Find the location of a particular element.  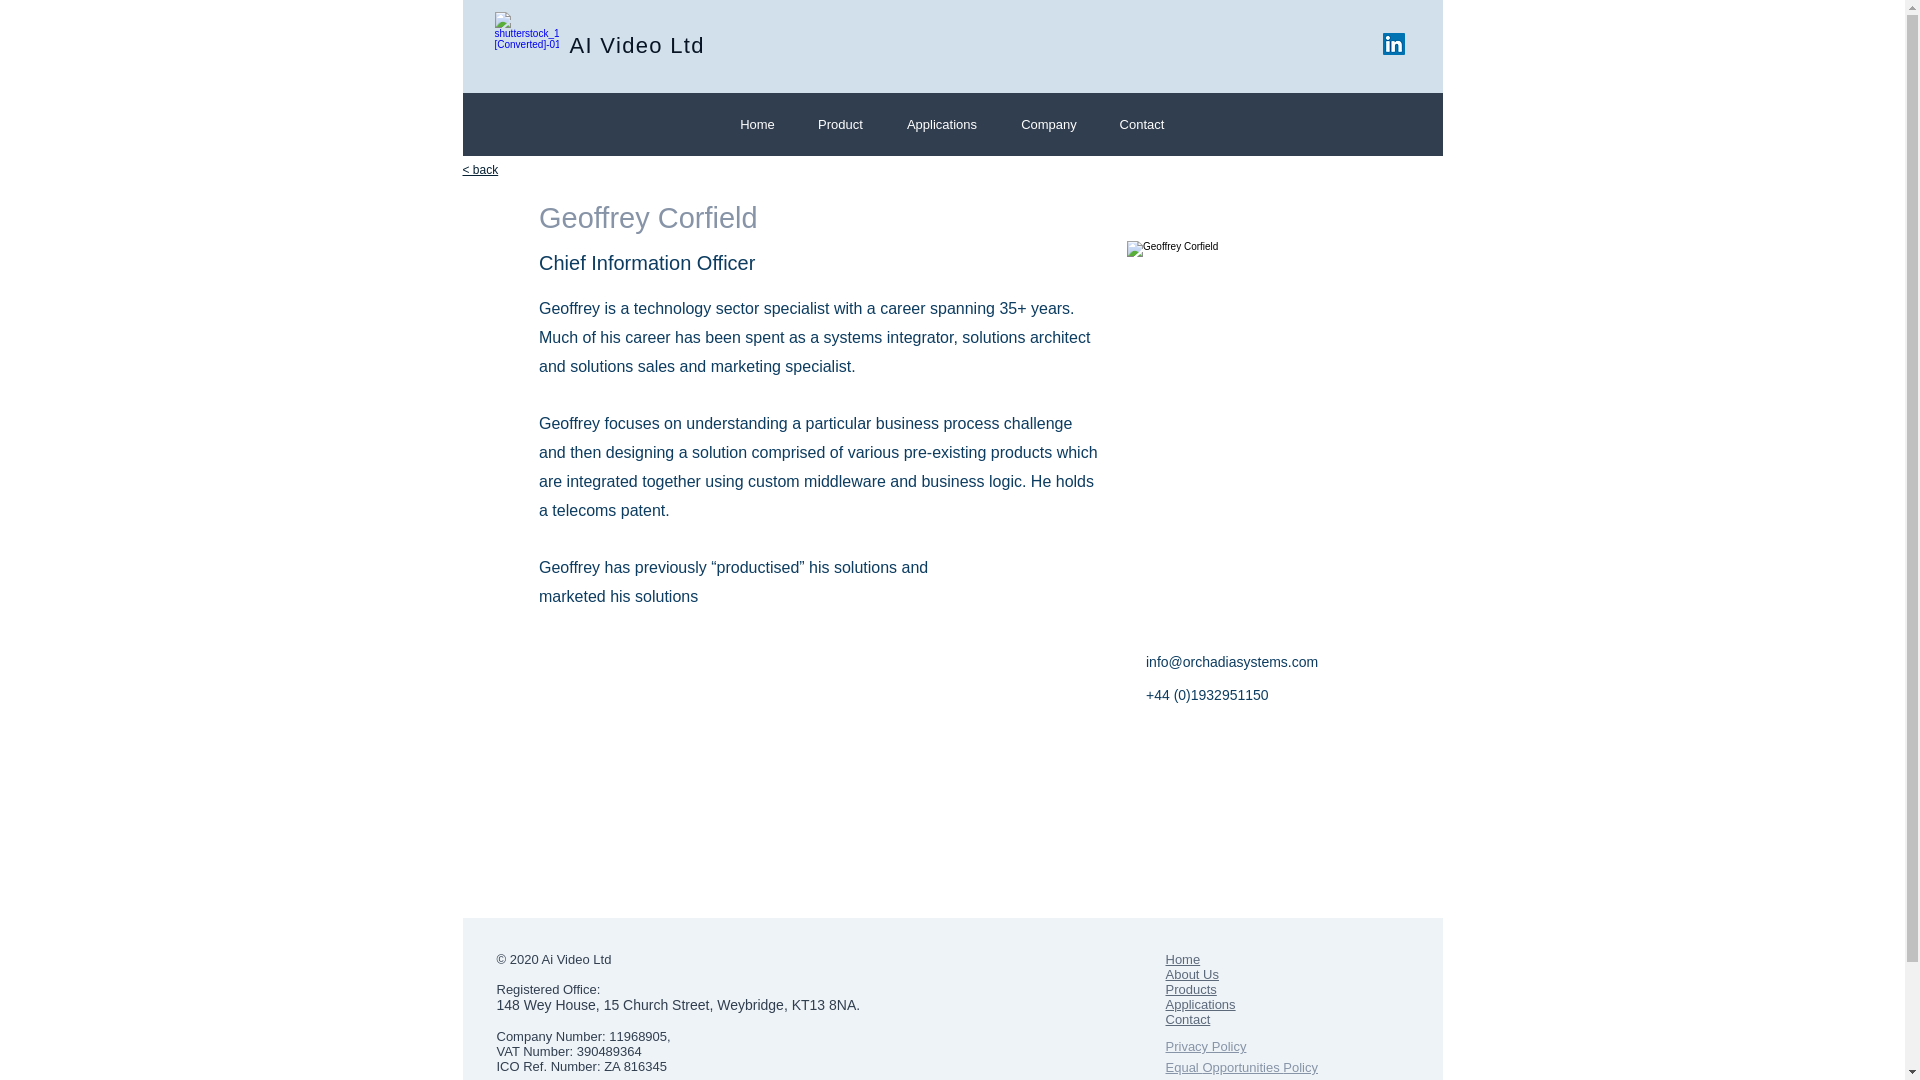

Product is located at coordinates (840, 124).